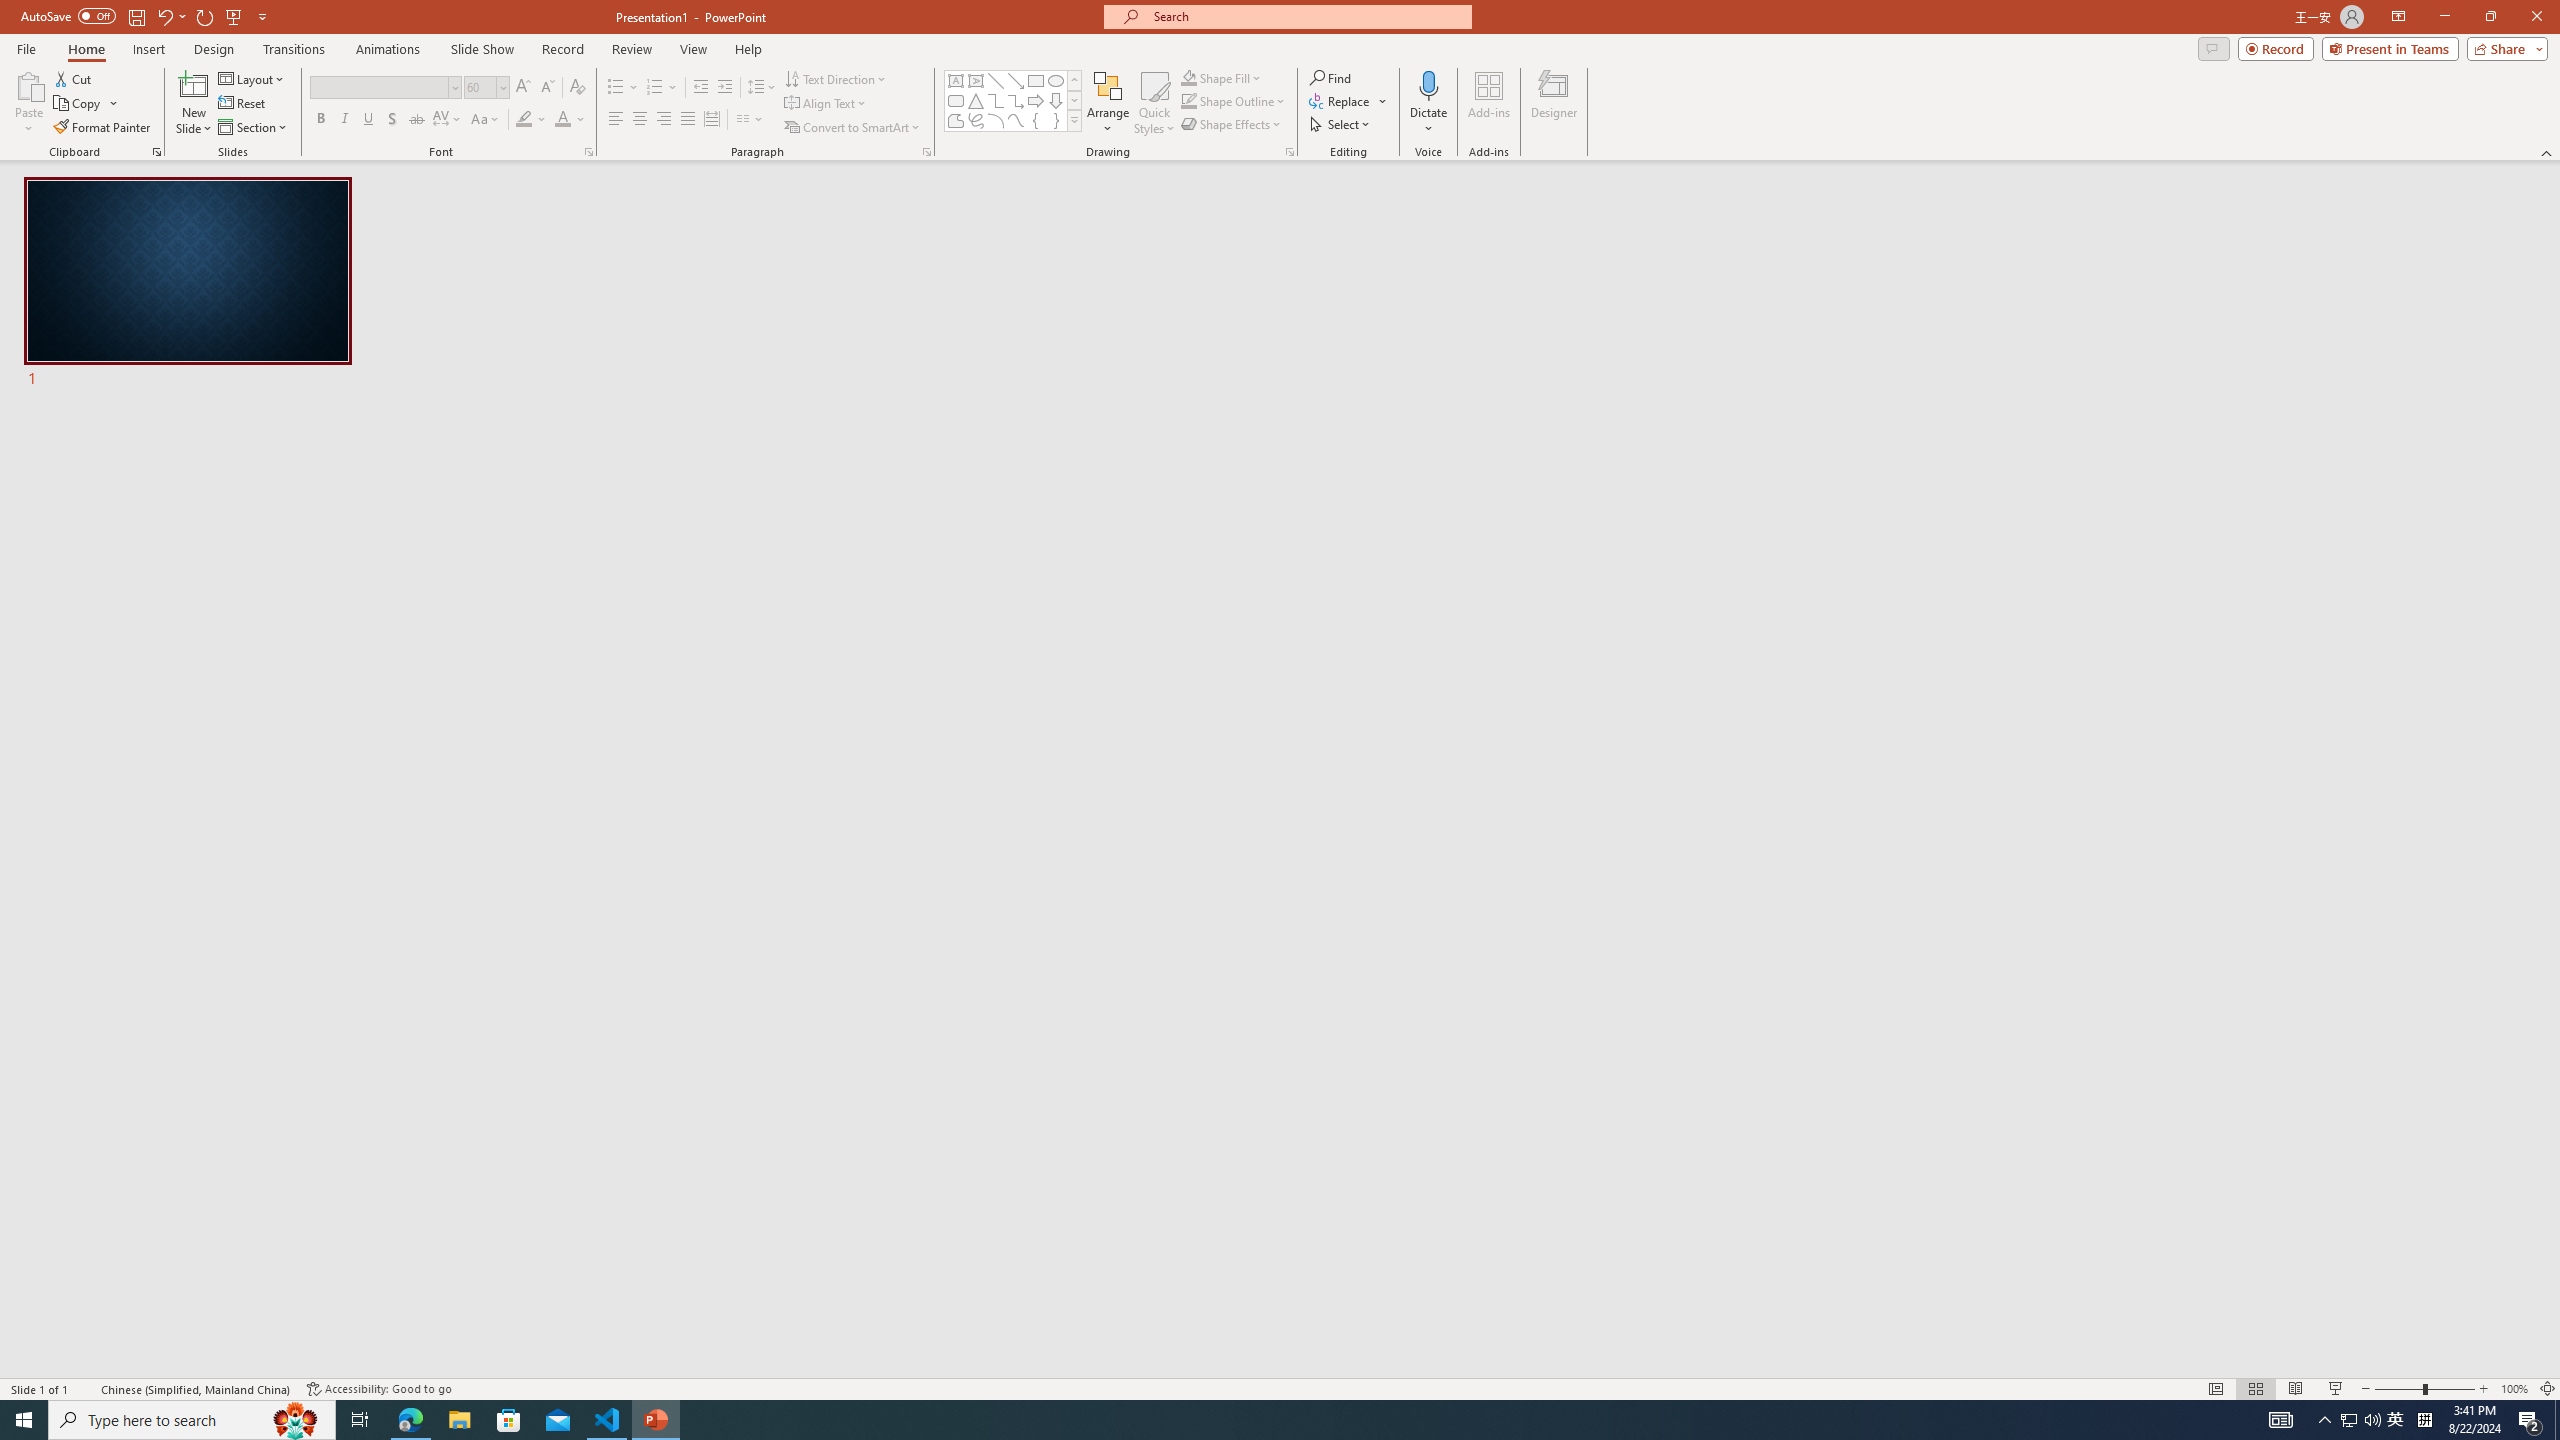 Image resolution: width=2560 pixels, height=1440 pixels. Describe the element at coordinates (344, 120) in the screenshot. I see `Italic` at that location.